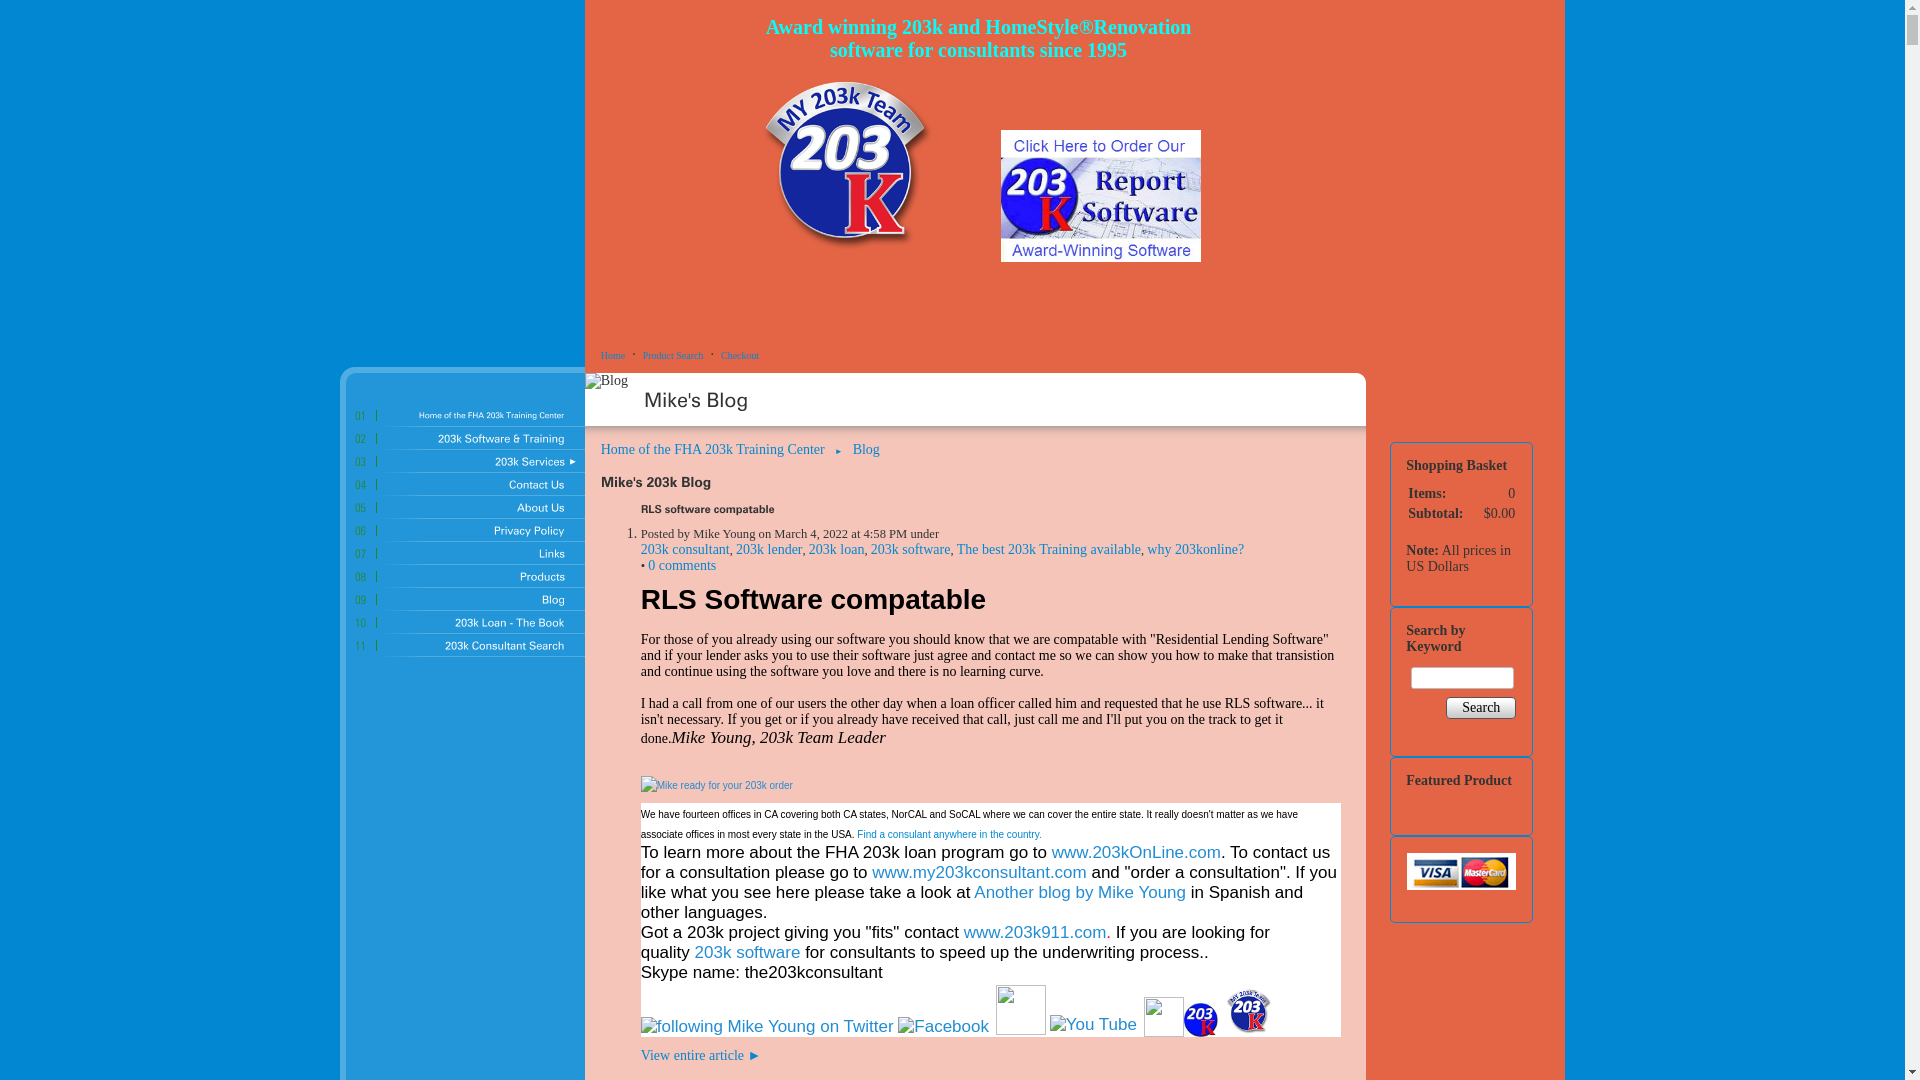 Image resolution: width=1920 pixels, height=1080 pixels. I want to click on FHA 203k resource center, so click(1201, 1028).